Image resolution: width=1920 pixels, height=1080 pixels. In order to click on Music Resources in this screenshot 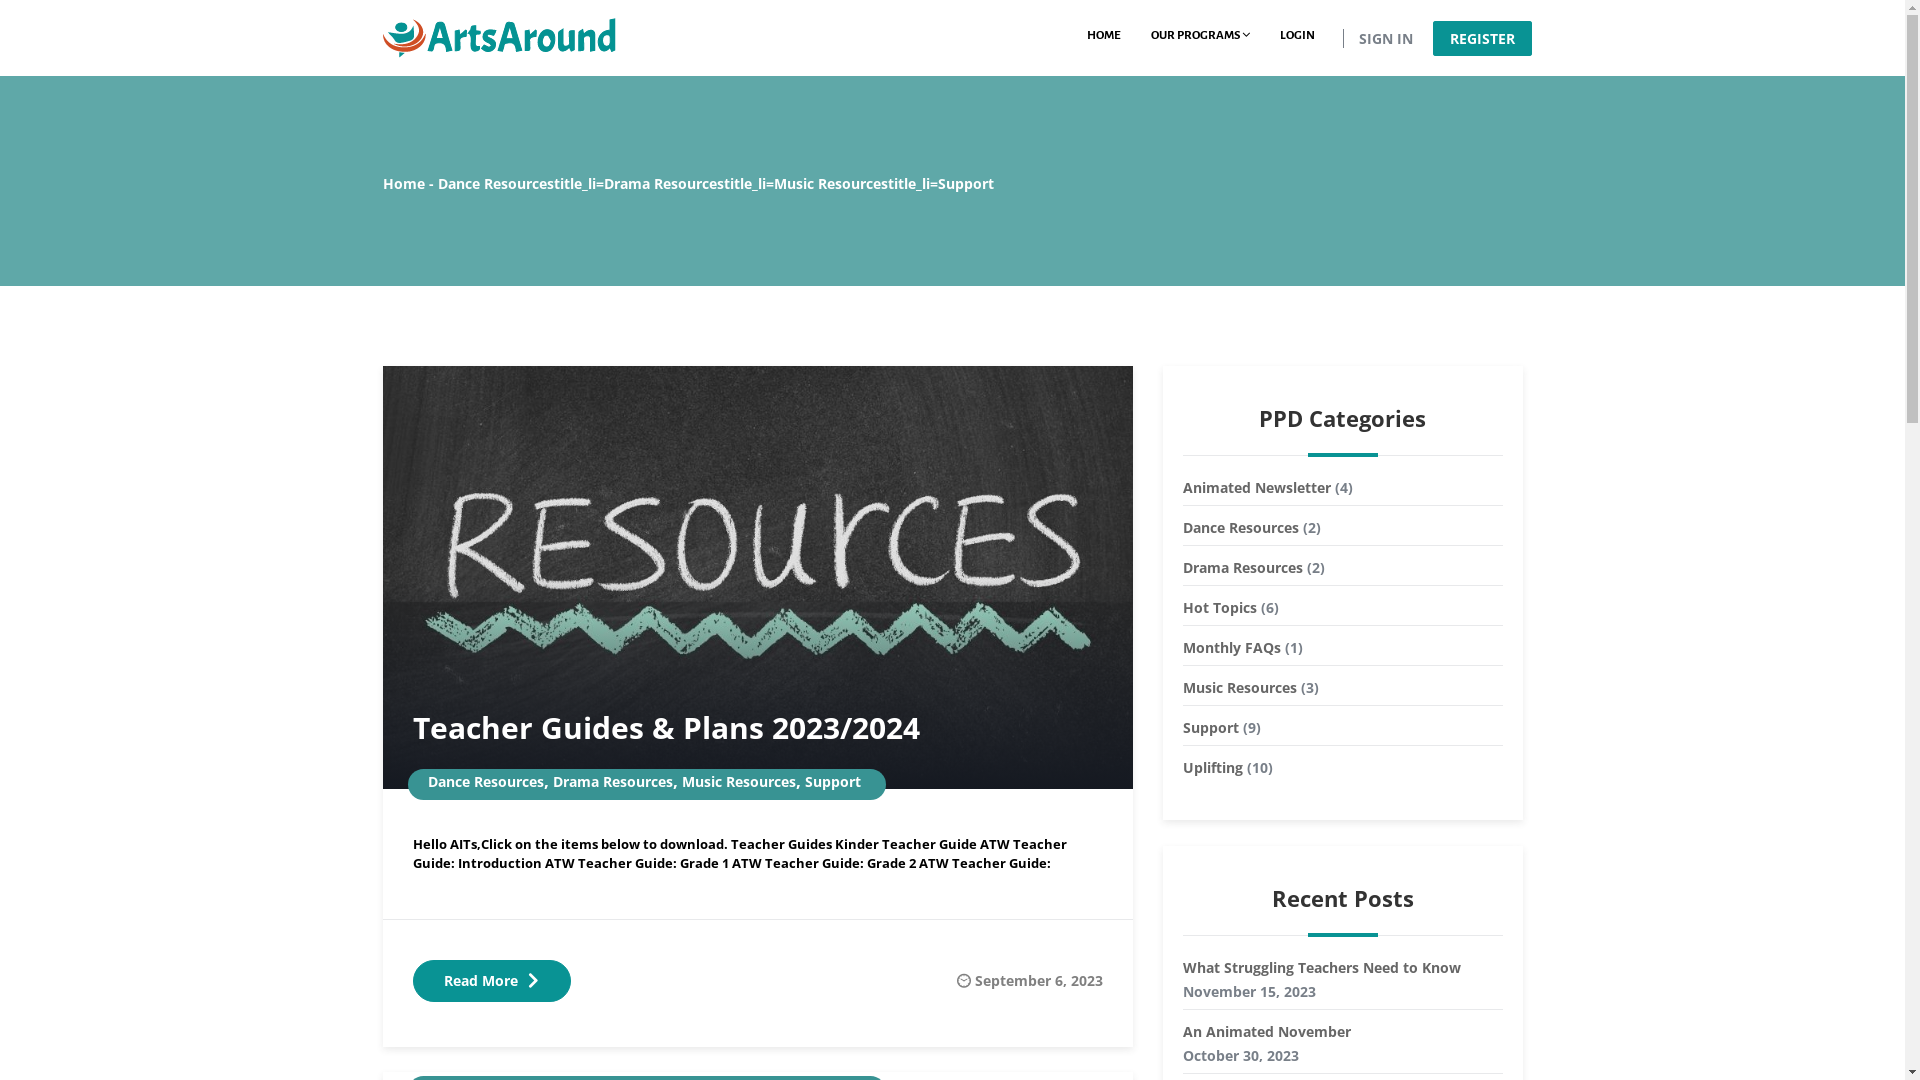, I will do `click(739, 782)`.